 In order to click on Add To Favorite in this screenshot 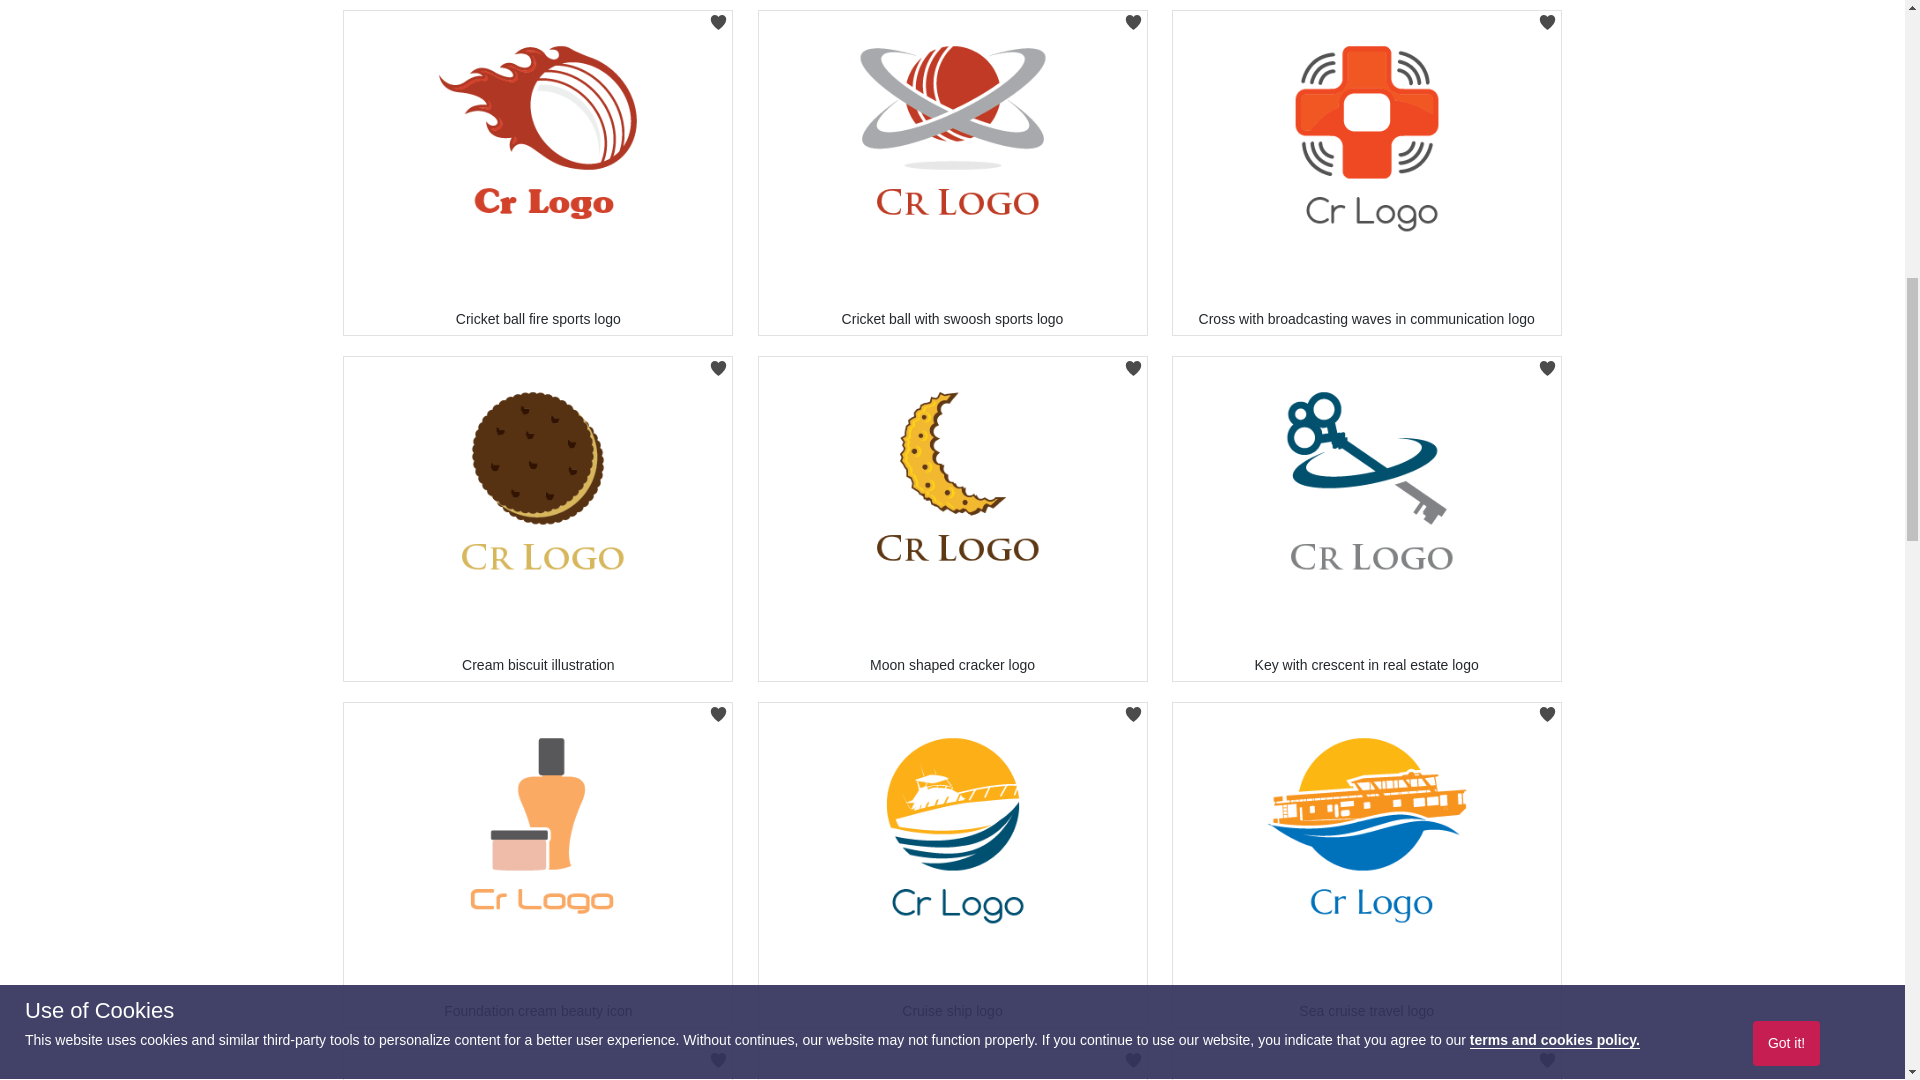, I will do `click(718, 1054)`.